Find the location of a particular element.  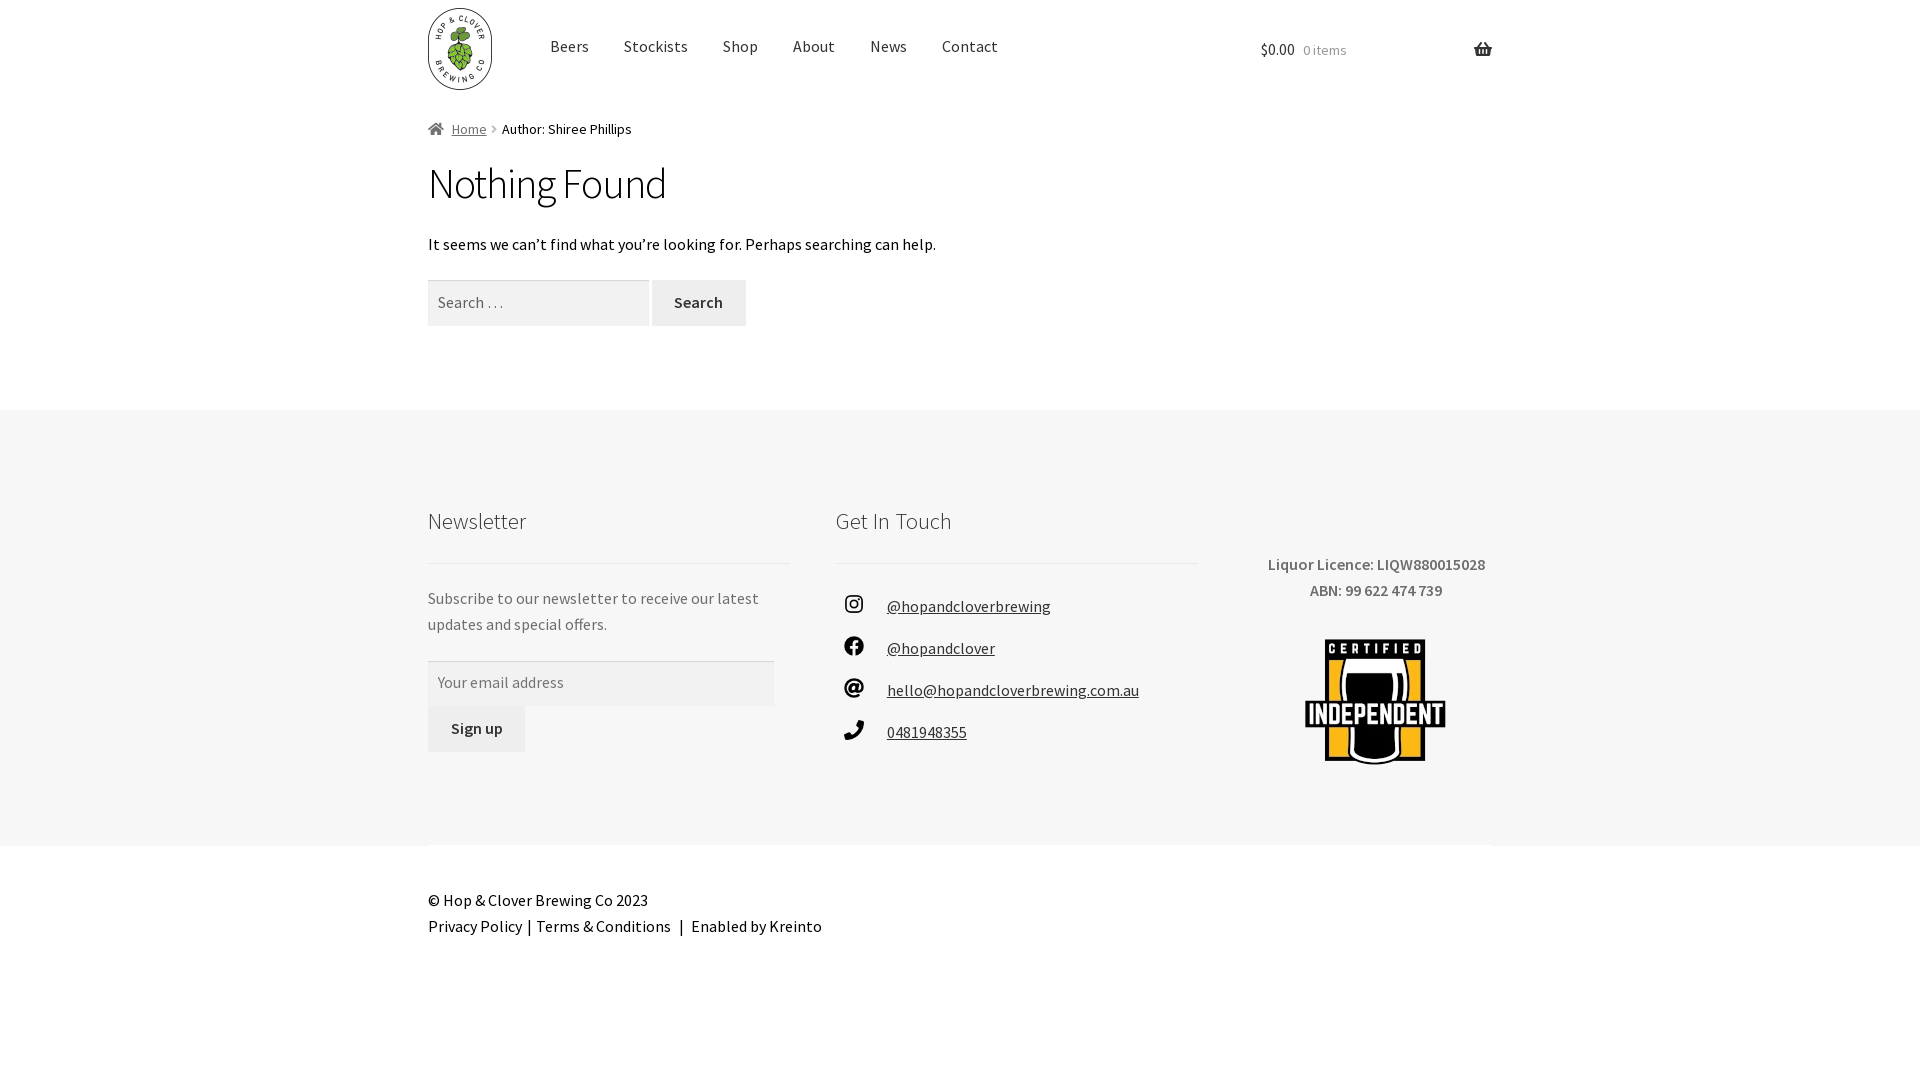

hello@hopandcloverbrewing.com.au is located at coordinates (1013, 690).